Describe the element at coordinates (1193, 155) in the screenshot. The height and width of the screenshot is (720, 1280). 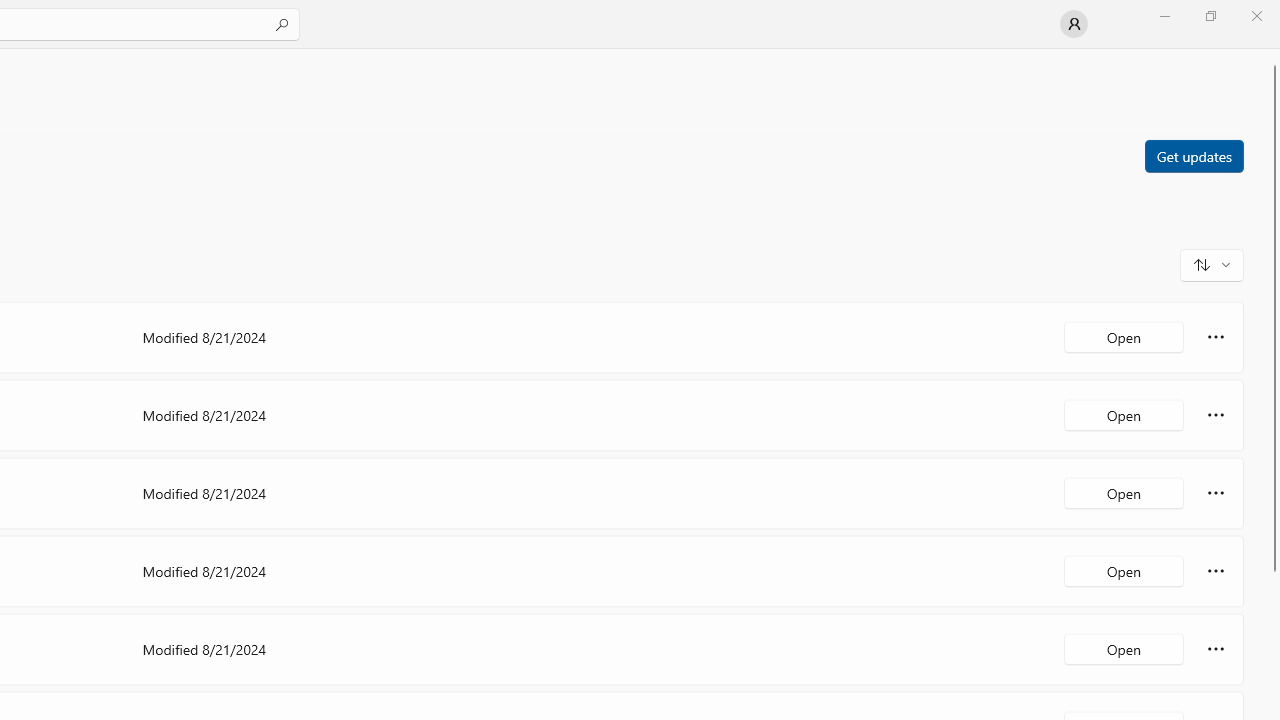
I see `Get updates` at that location.